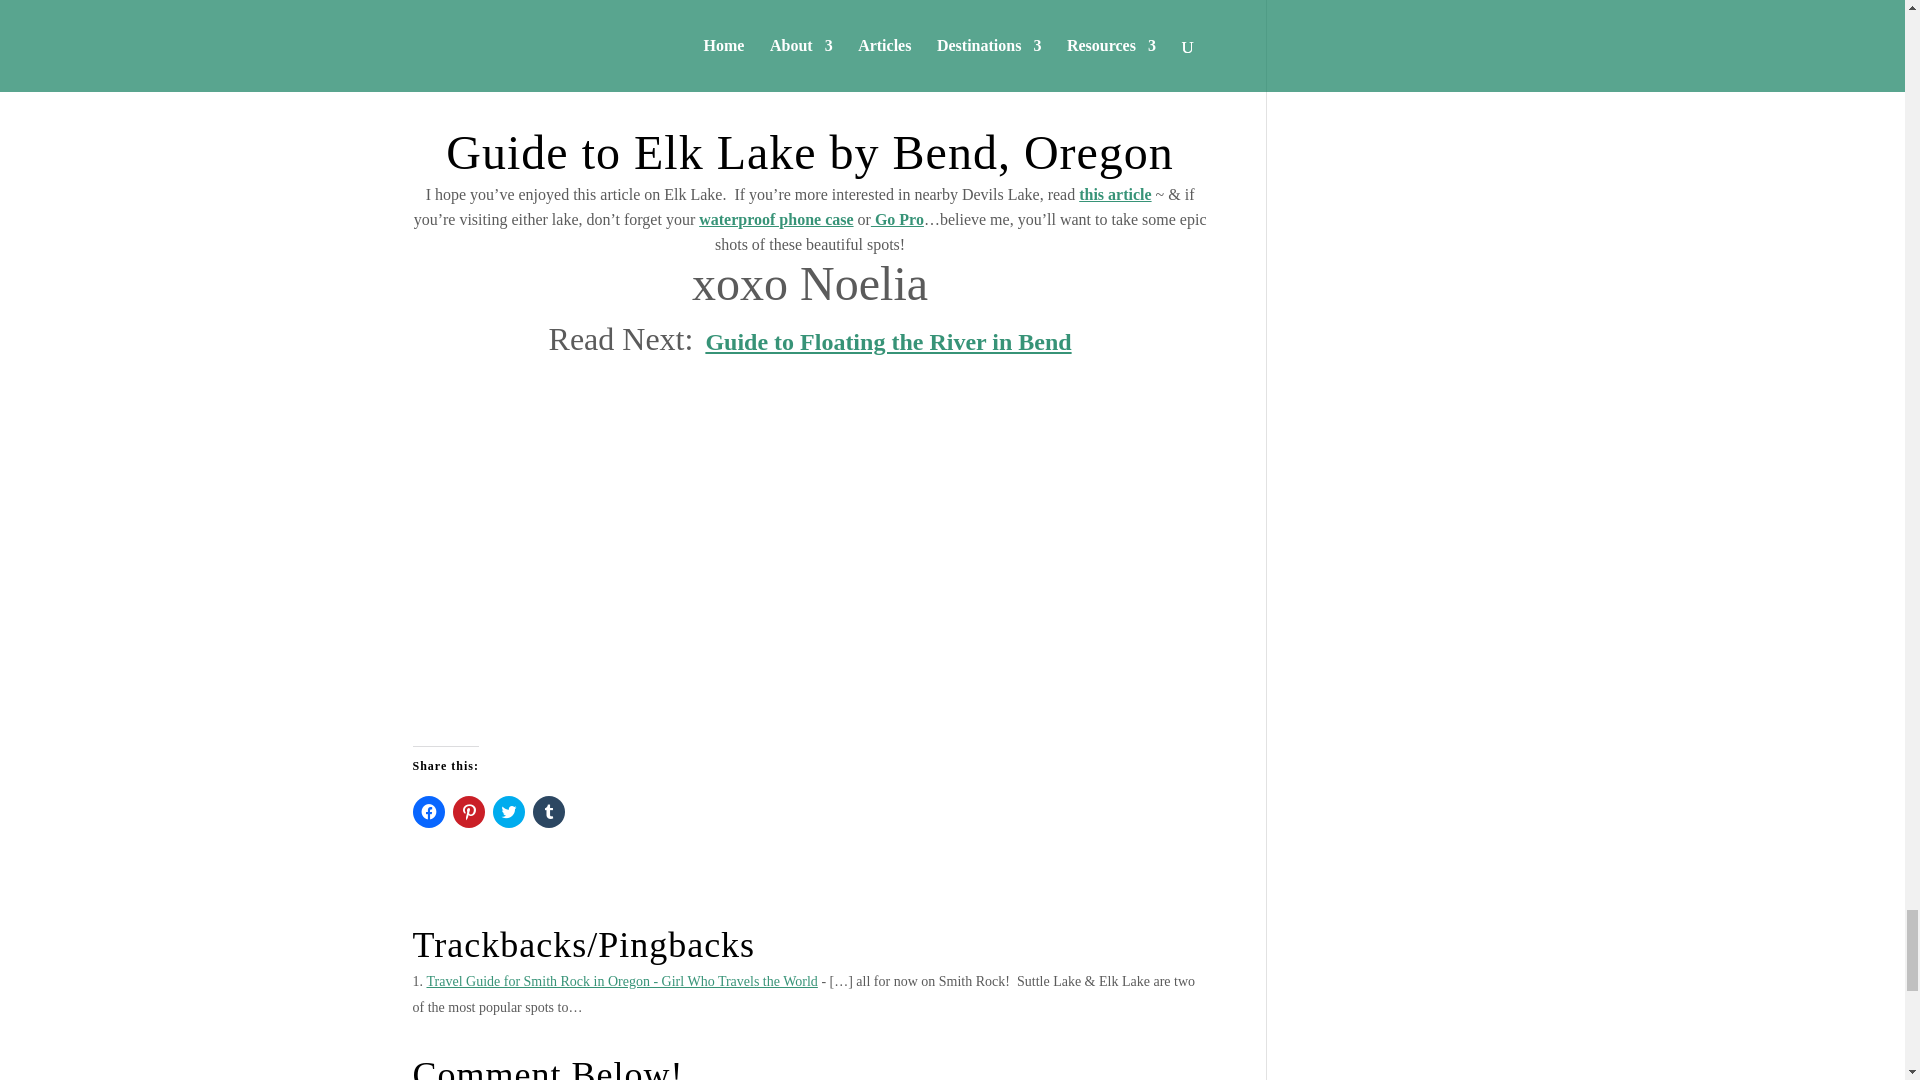 Image resolution: width=1920 pixels, height=1080 pixels. Describe the element at coordinates (897, 218) in the screenshot. I see `Go Pro` at that location.